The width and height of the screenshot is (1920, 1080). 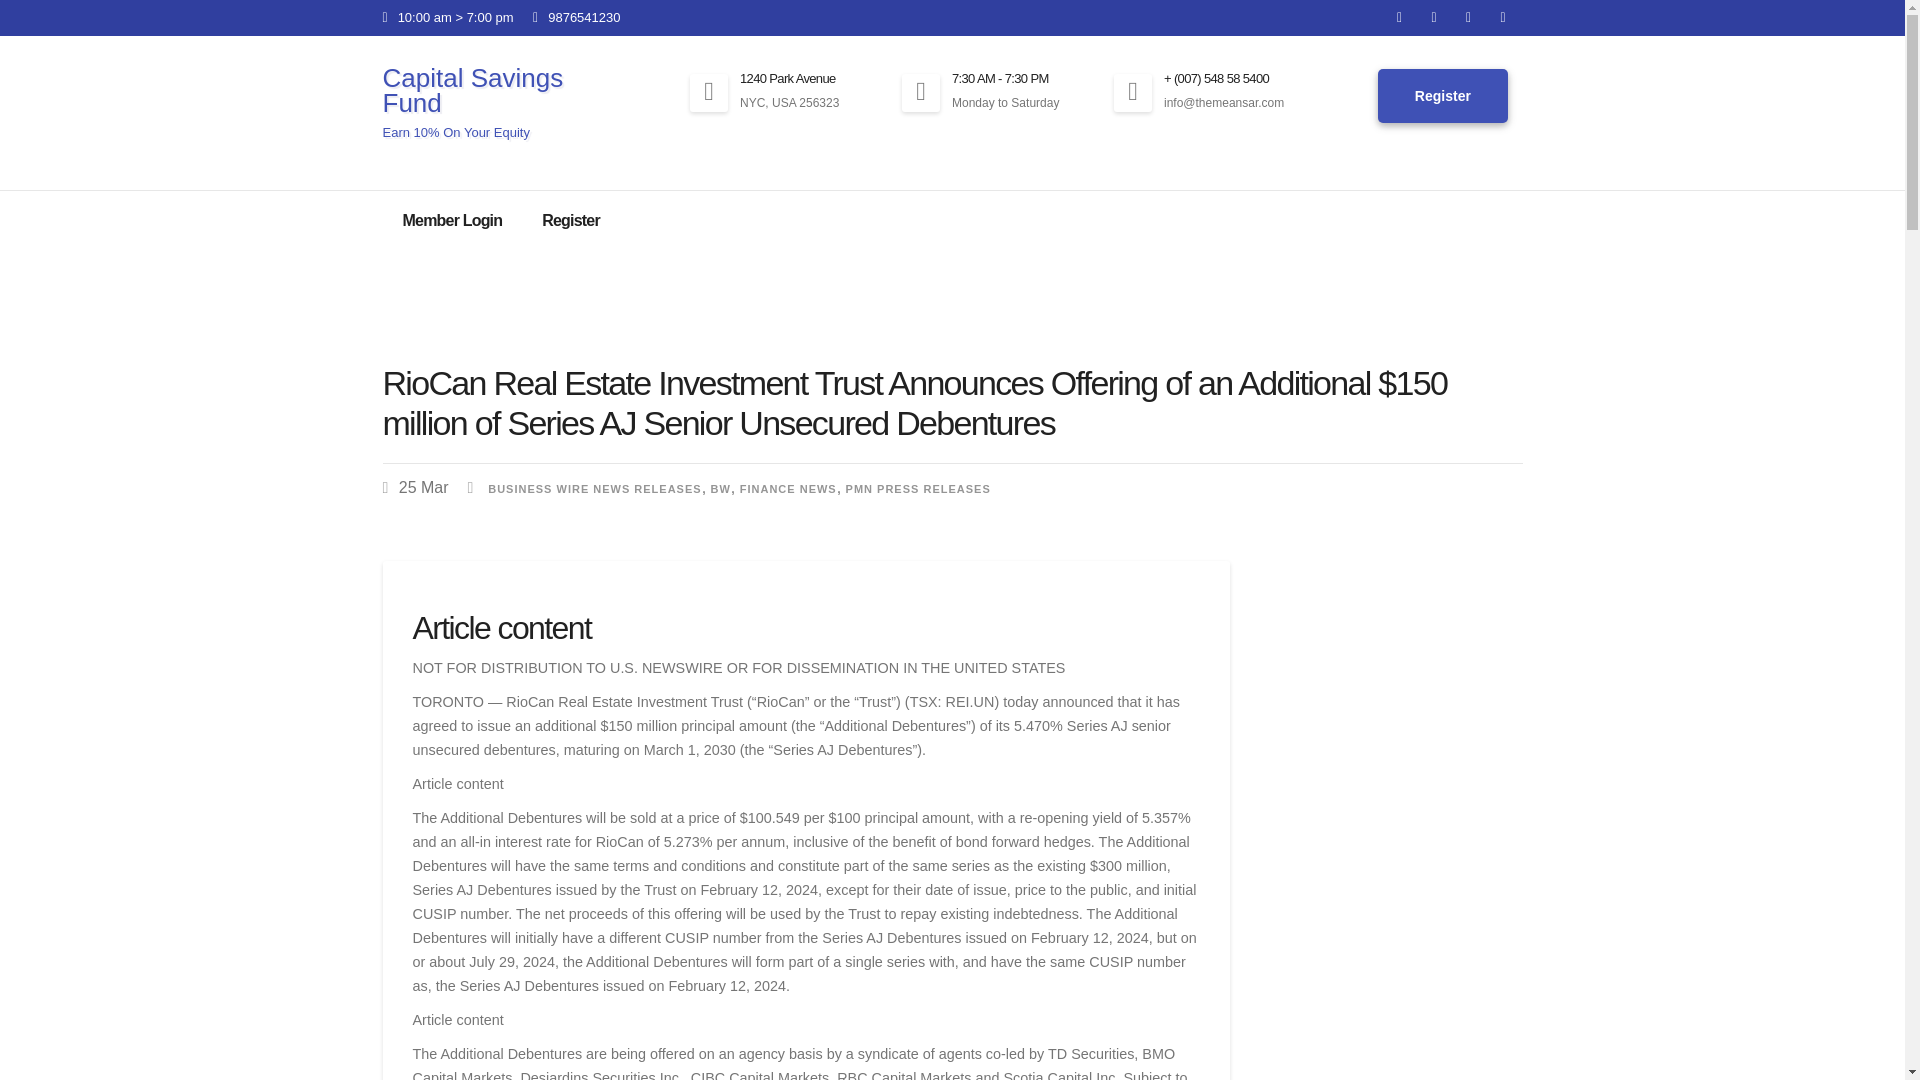 I want to click on 9876541230, so click(x=576, y=16).